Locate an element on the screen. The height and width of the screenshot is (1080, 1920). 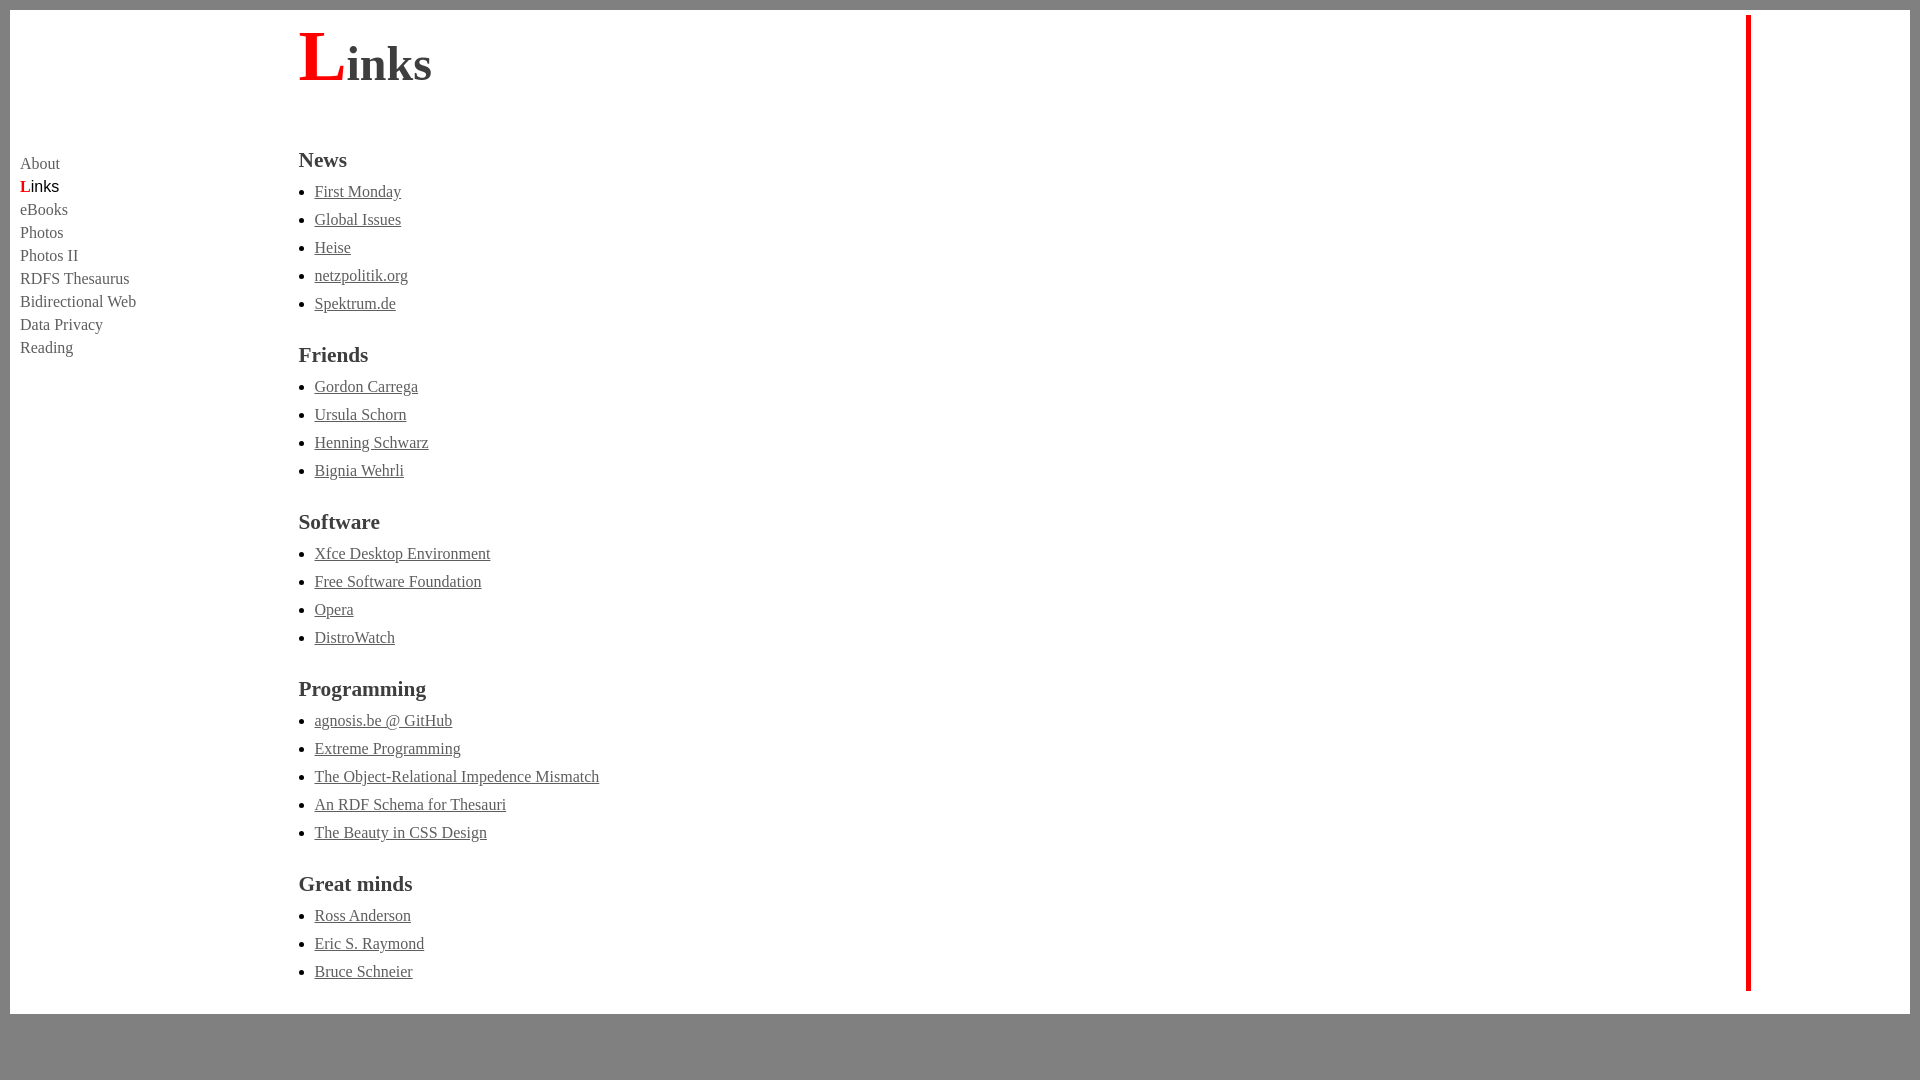
Eric S. Raymond is located at coordinates (369, 944).